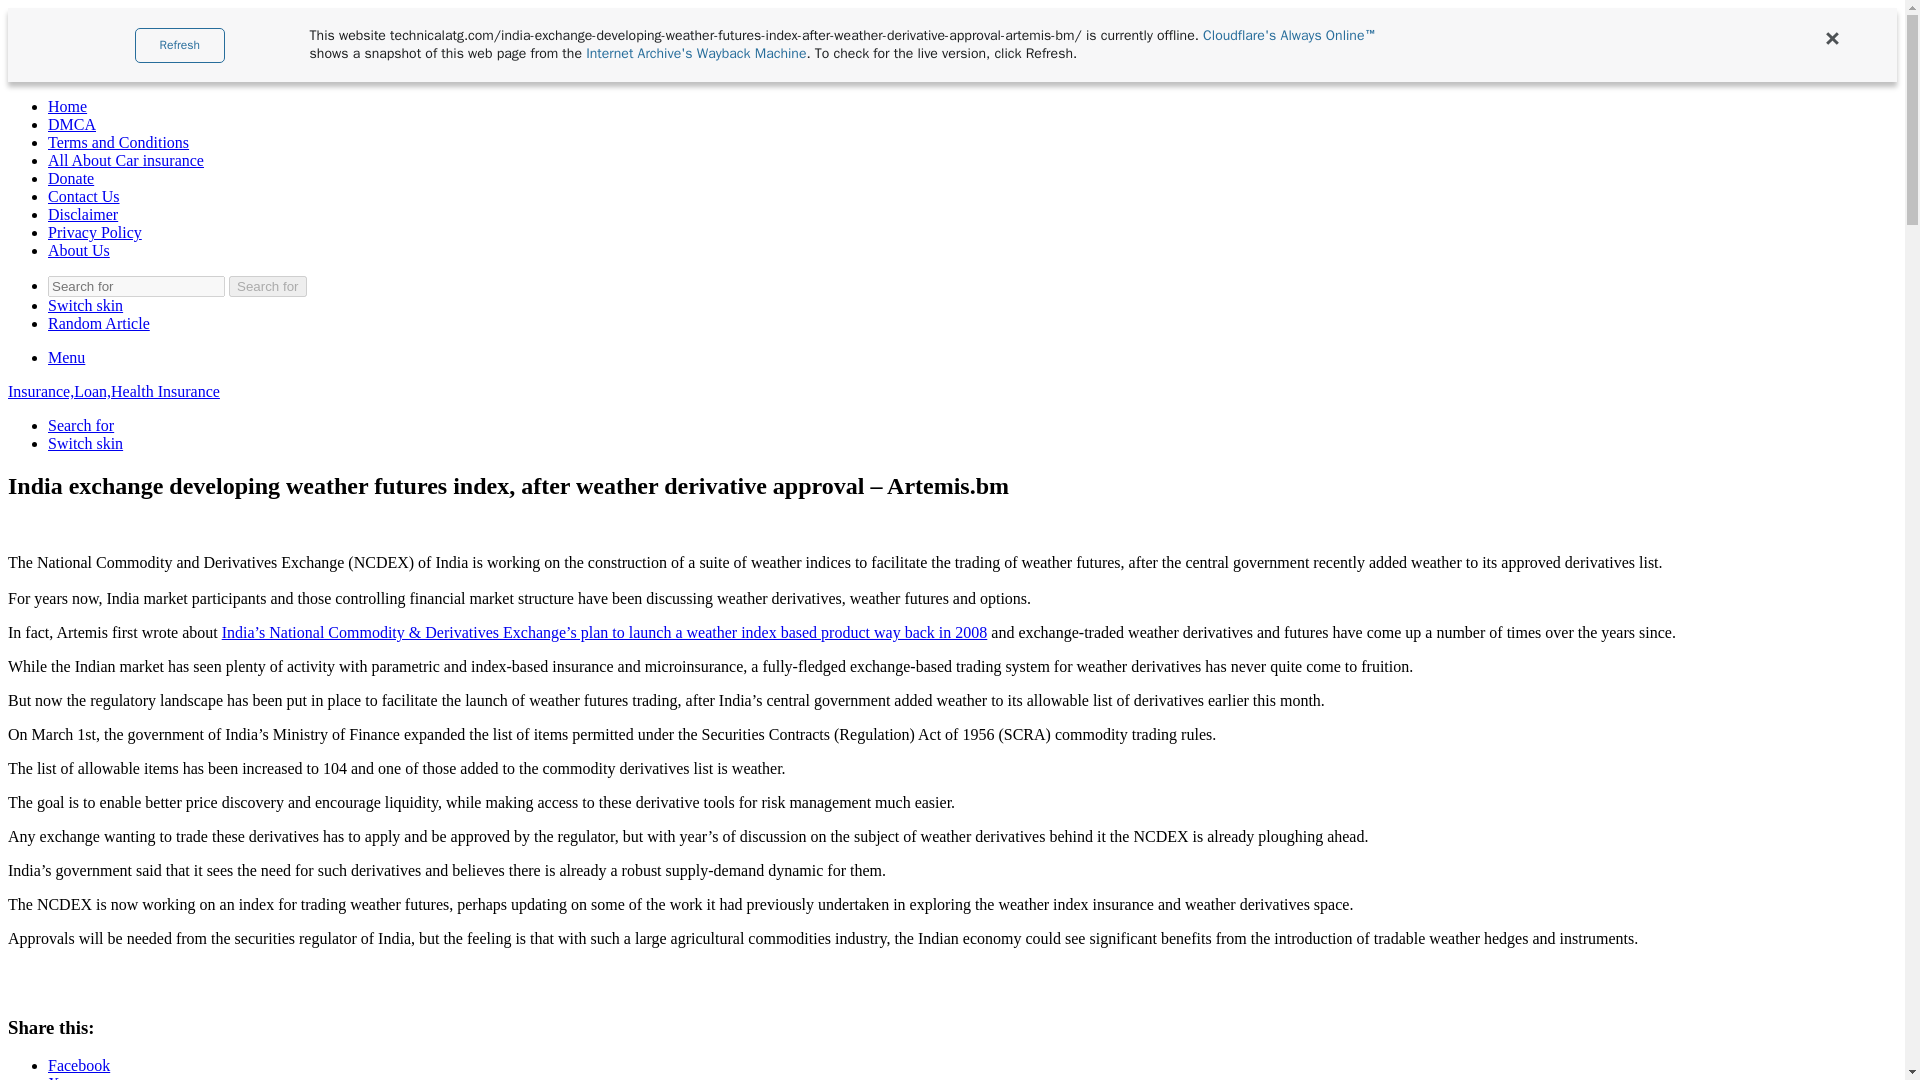  I want to click on Menu, so click(66, 357).